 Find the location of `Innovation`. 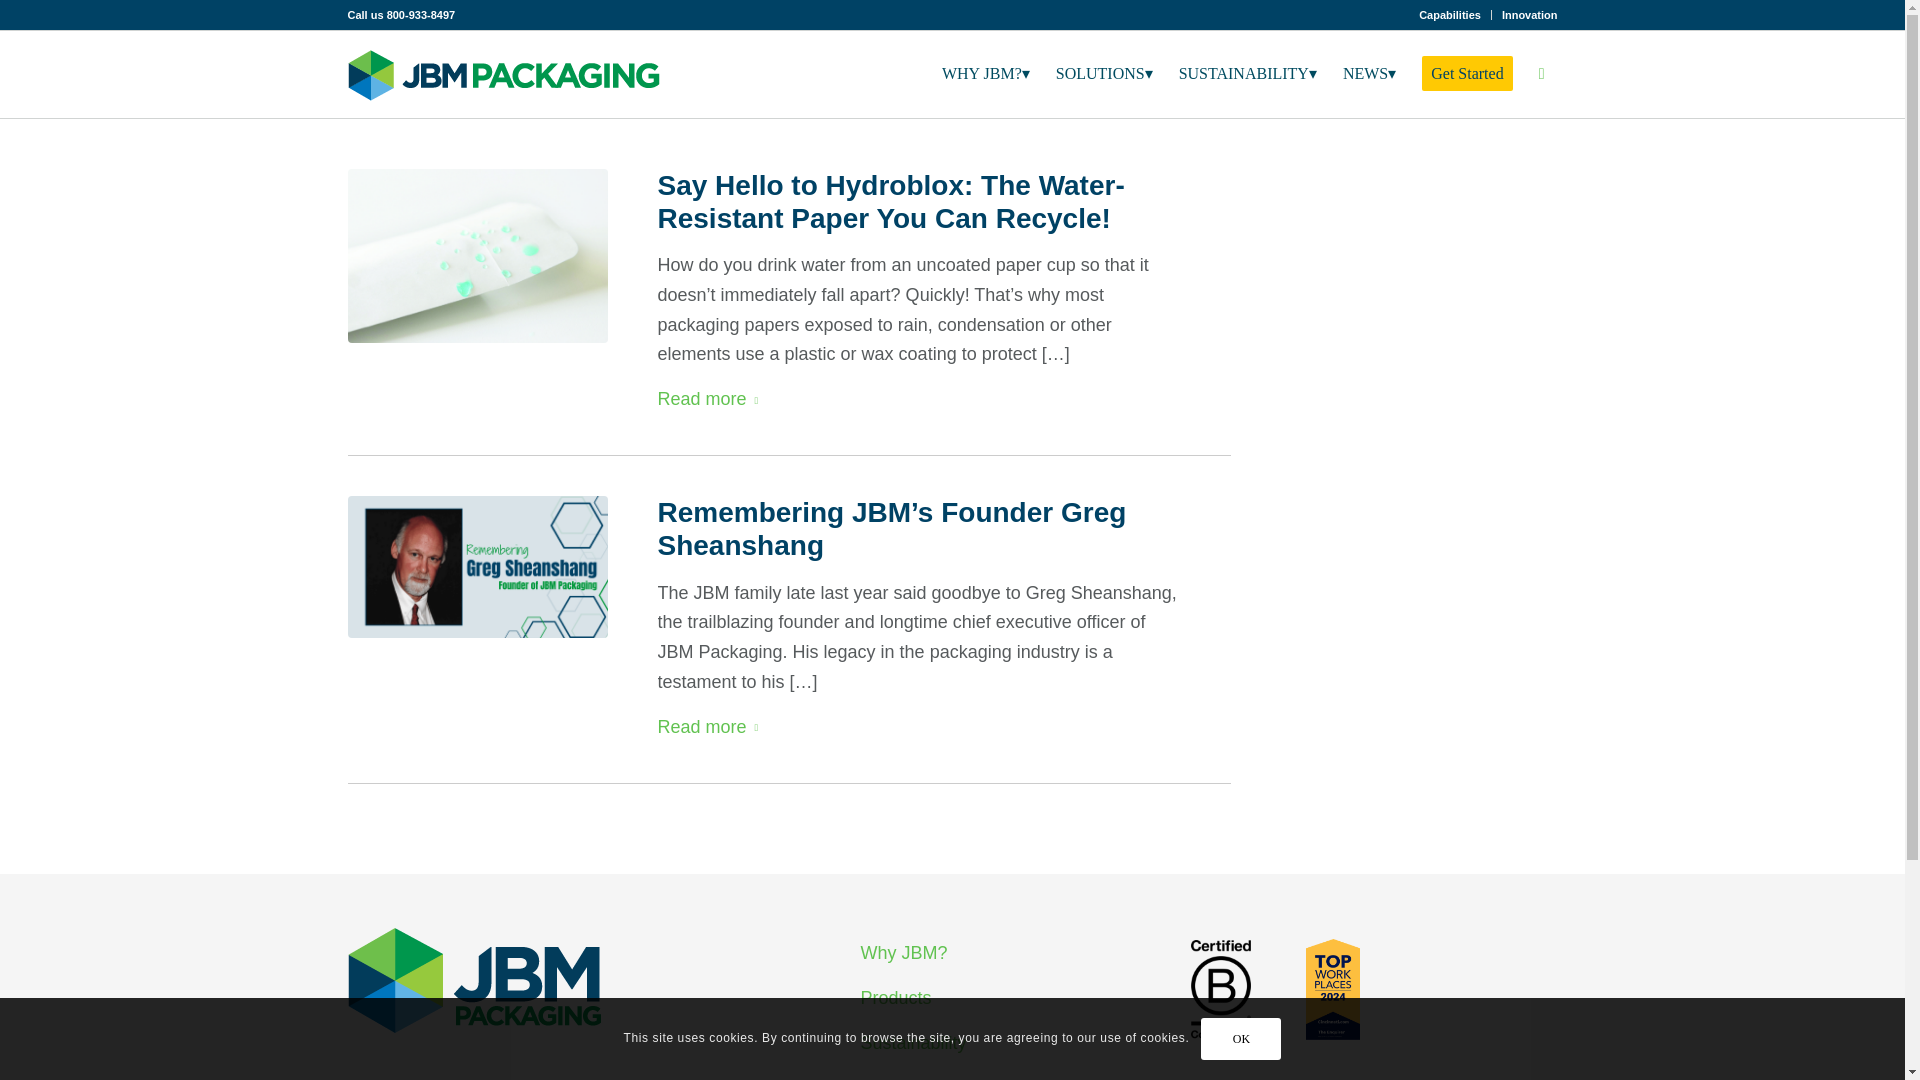

Innovation is located at coordinates (1529, 15).